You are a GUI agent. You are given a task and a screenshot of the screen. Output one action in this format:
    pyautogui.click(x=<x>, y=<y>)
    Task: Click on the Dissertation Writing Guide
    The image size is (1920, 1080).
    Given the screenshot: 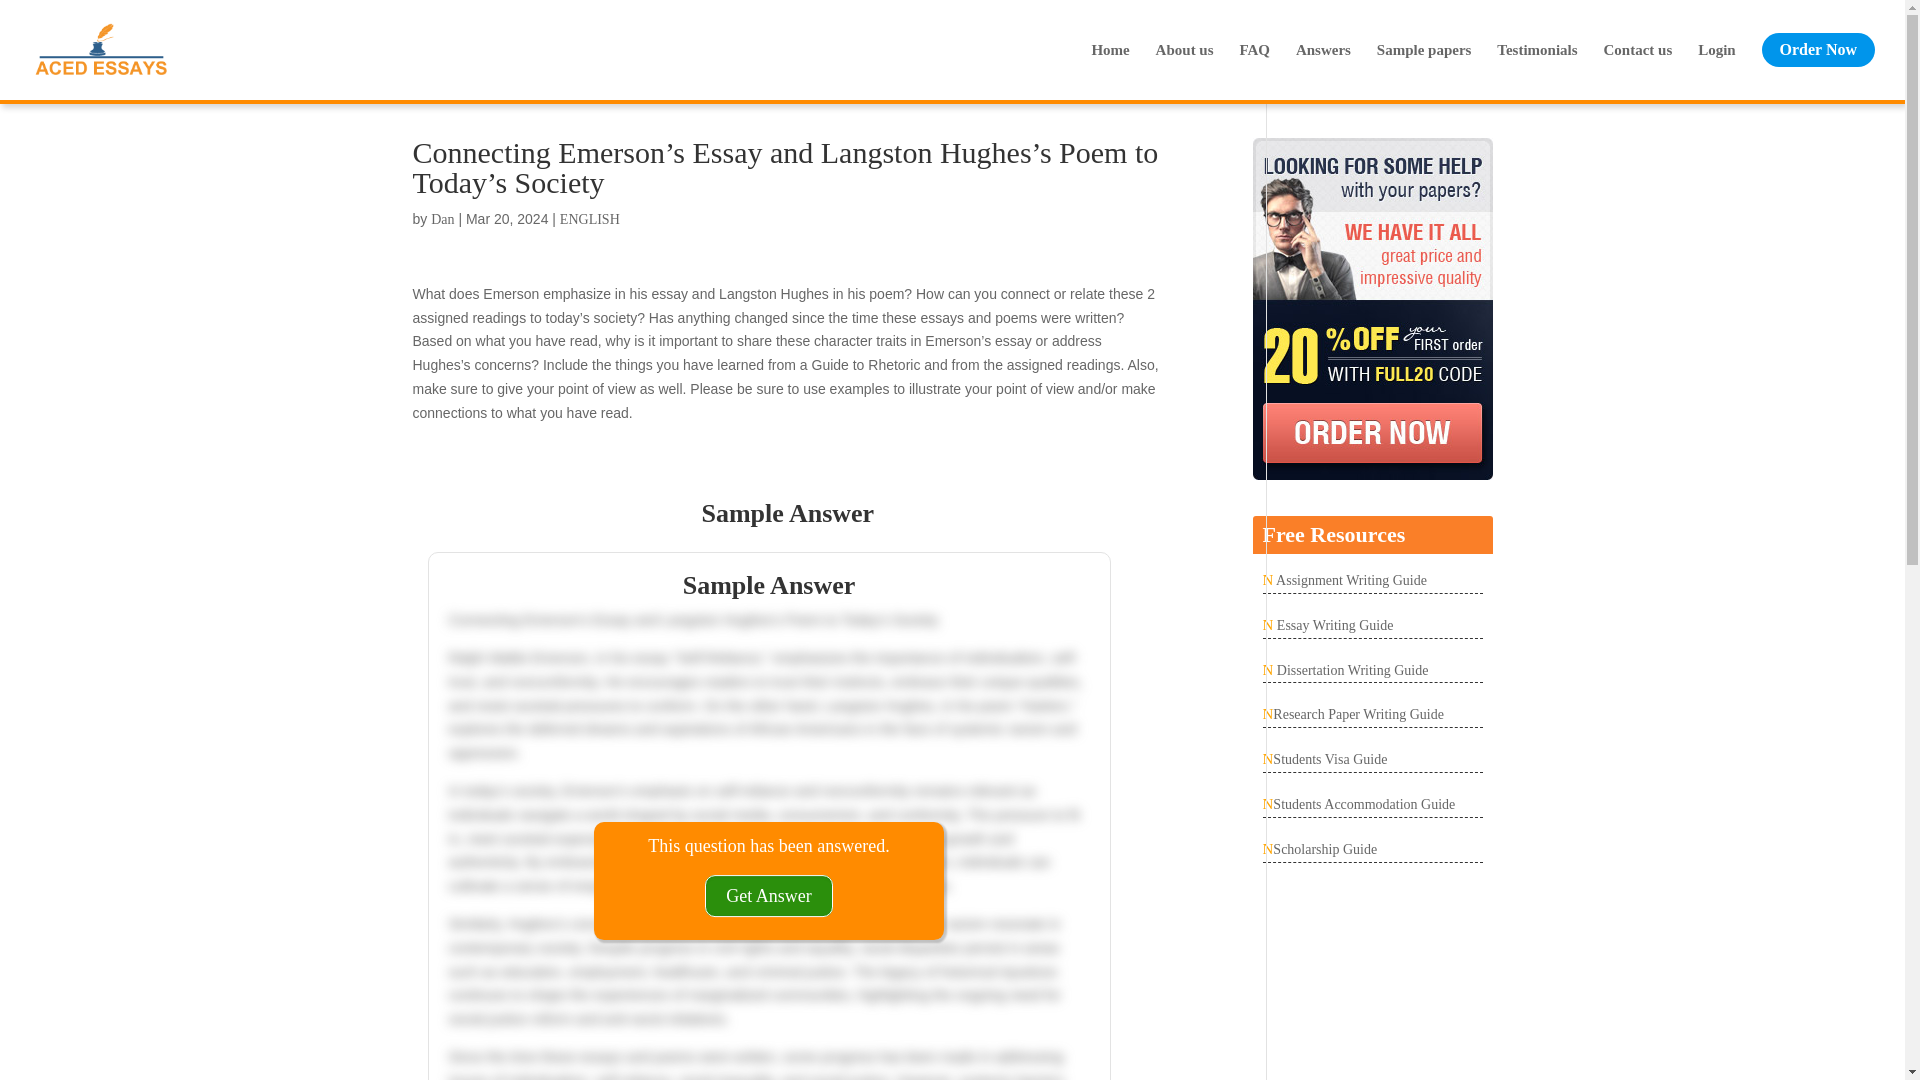 What is the action you would take?
    pyautogui.click(x=1350, y=670)
    